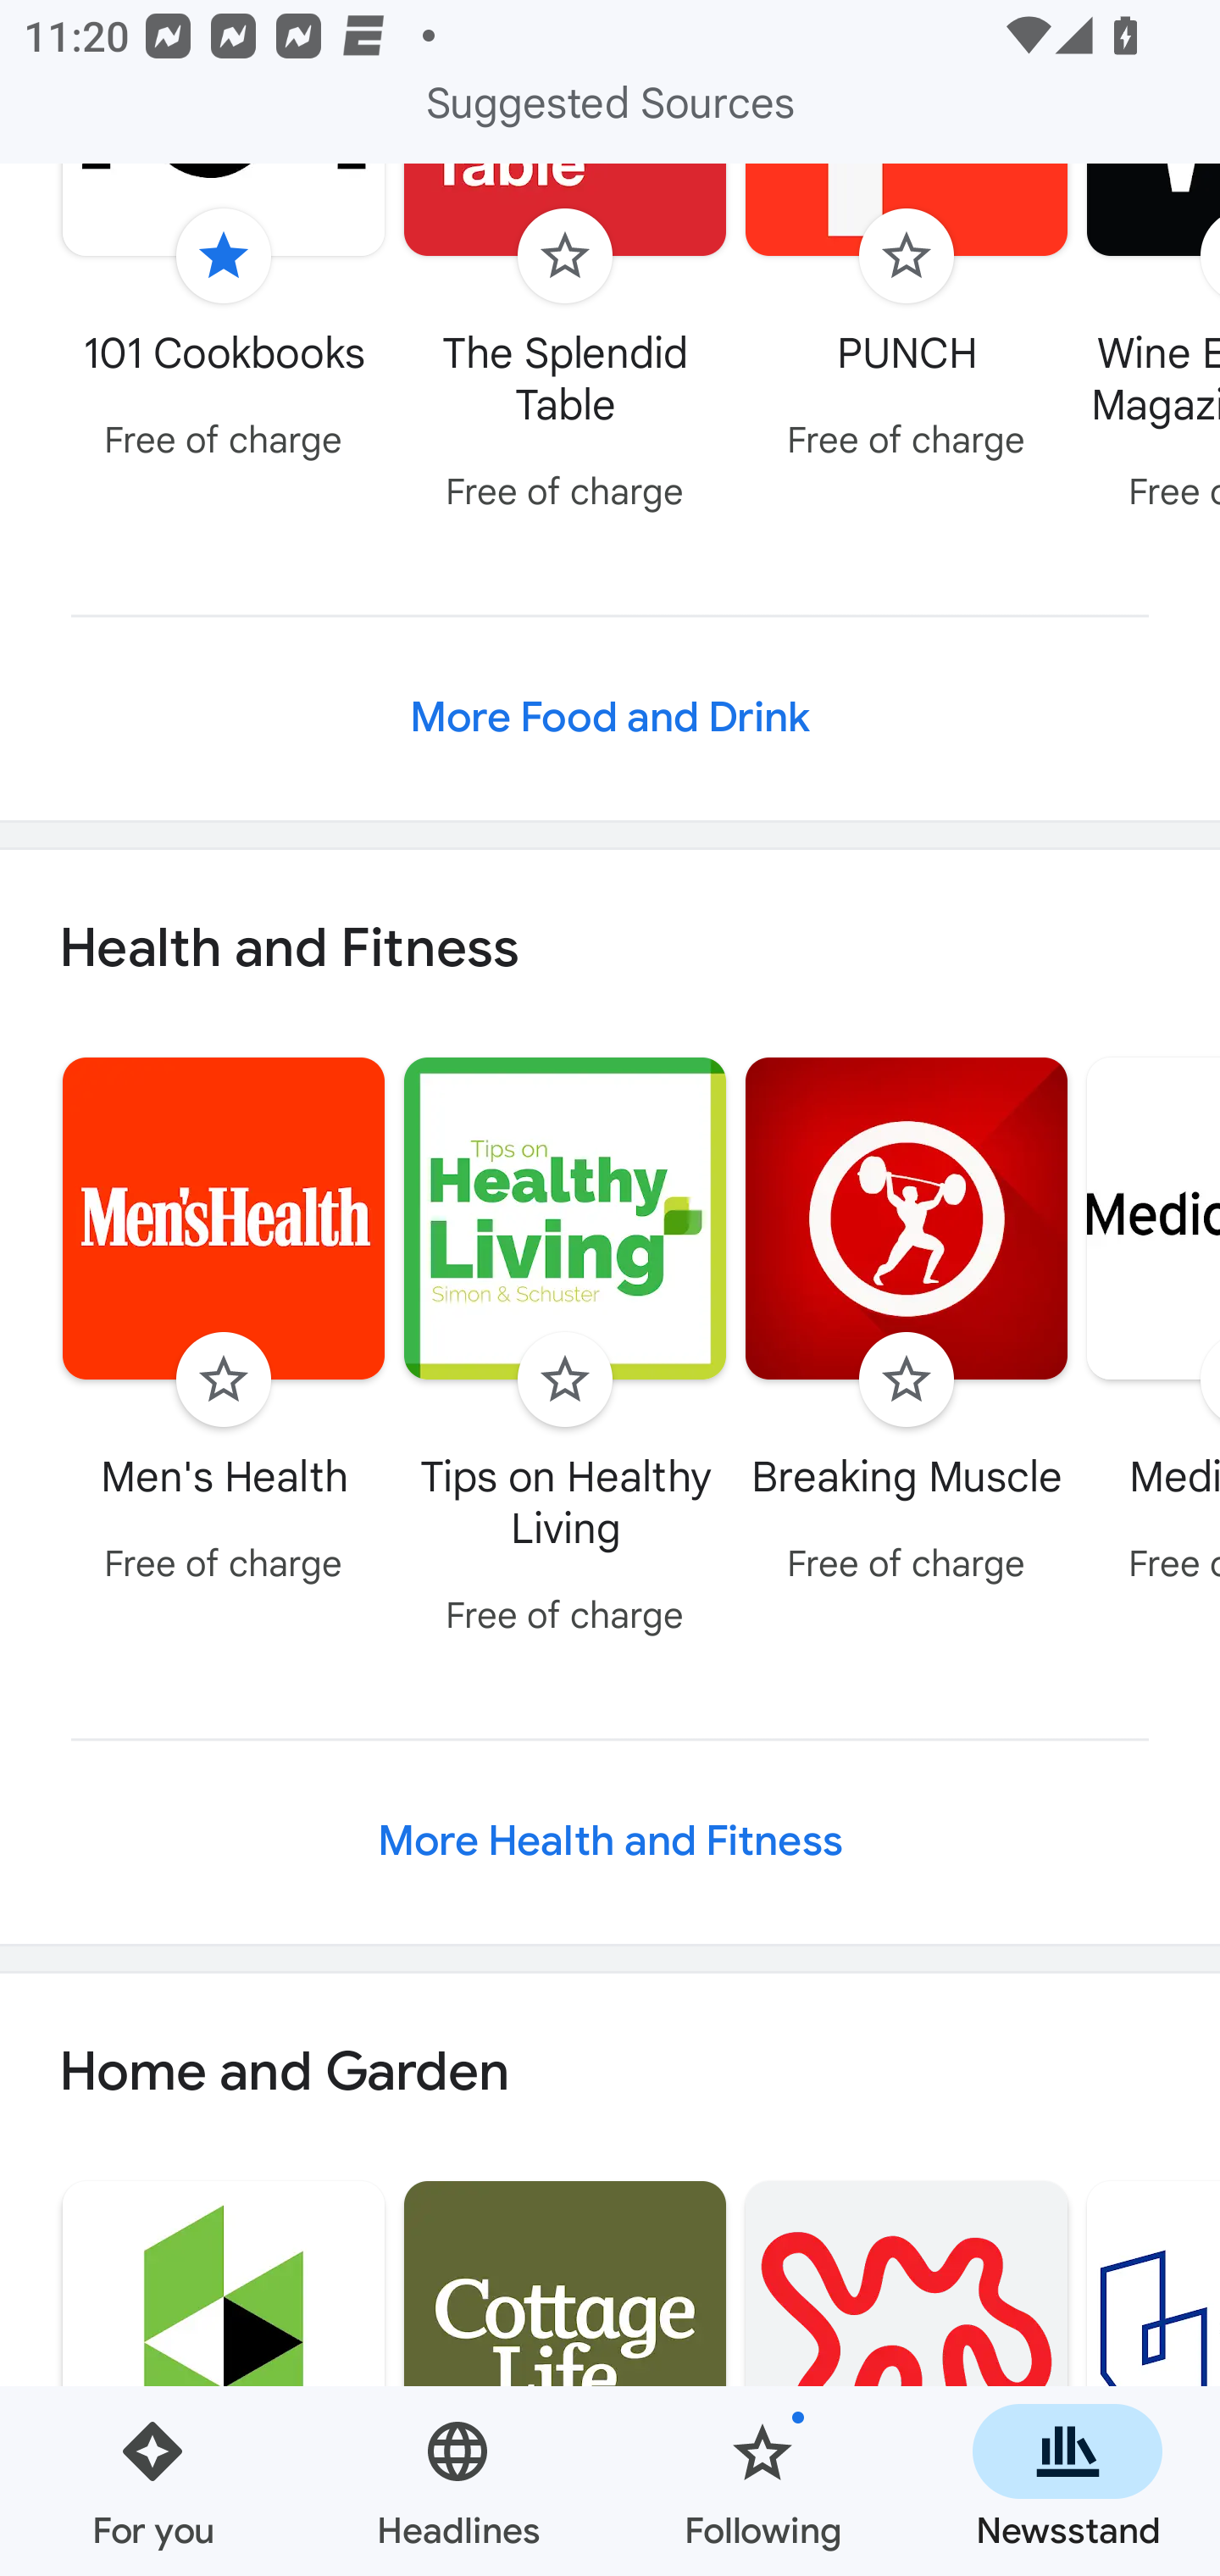 This screenshot has width=1220, height=2576. Describe the element at coordinates (565, 346) in the screenshot. I see `Follow The Splendid Table Free of charge` at that location.